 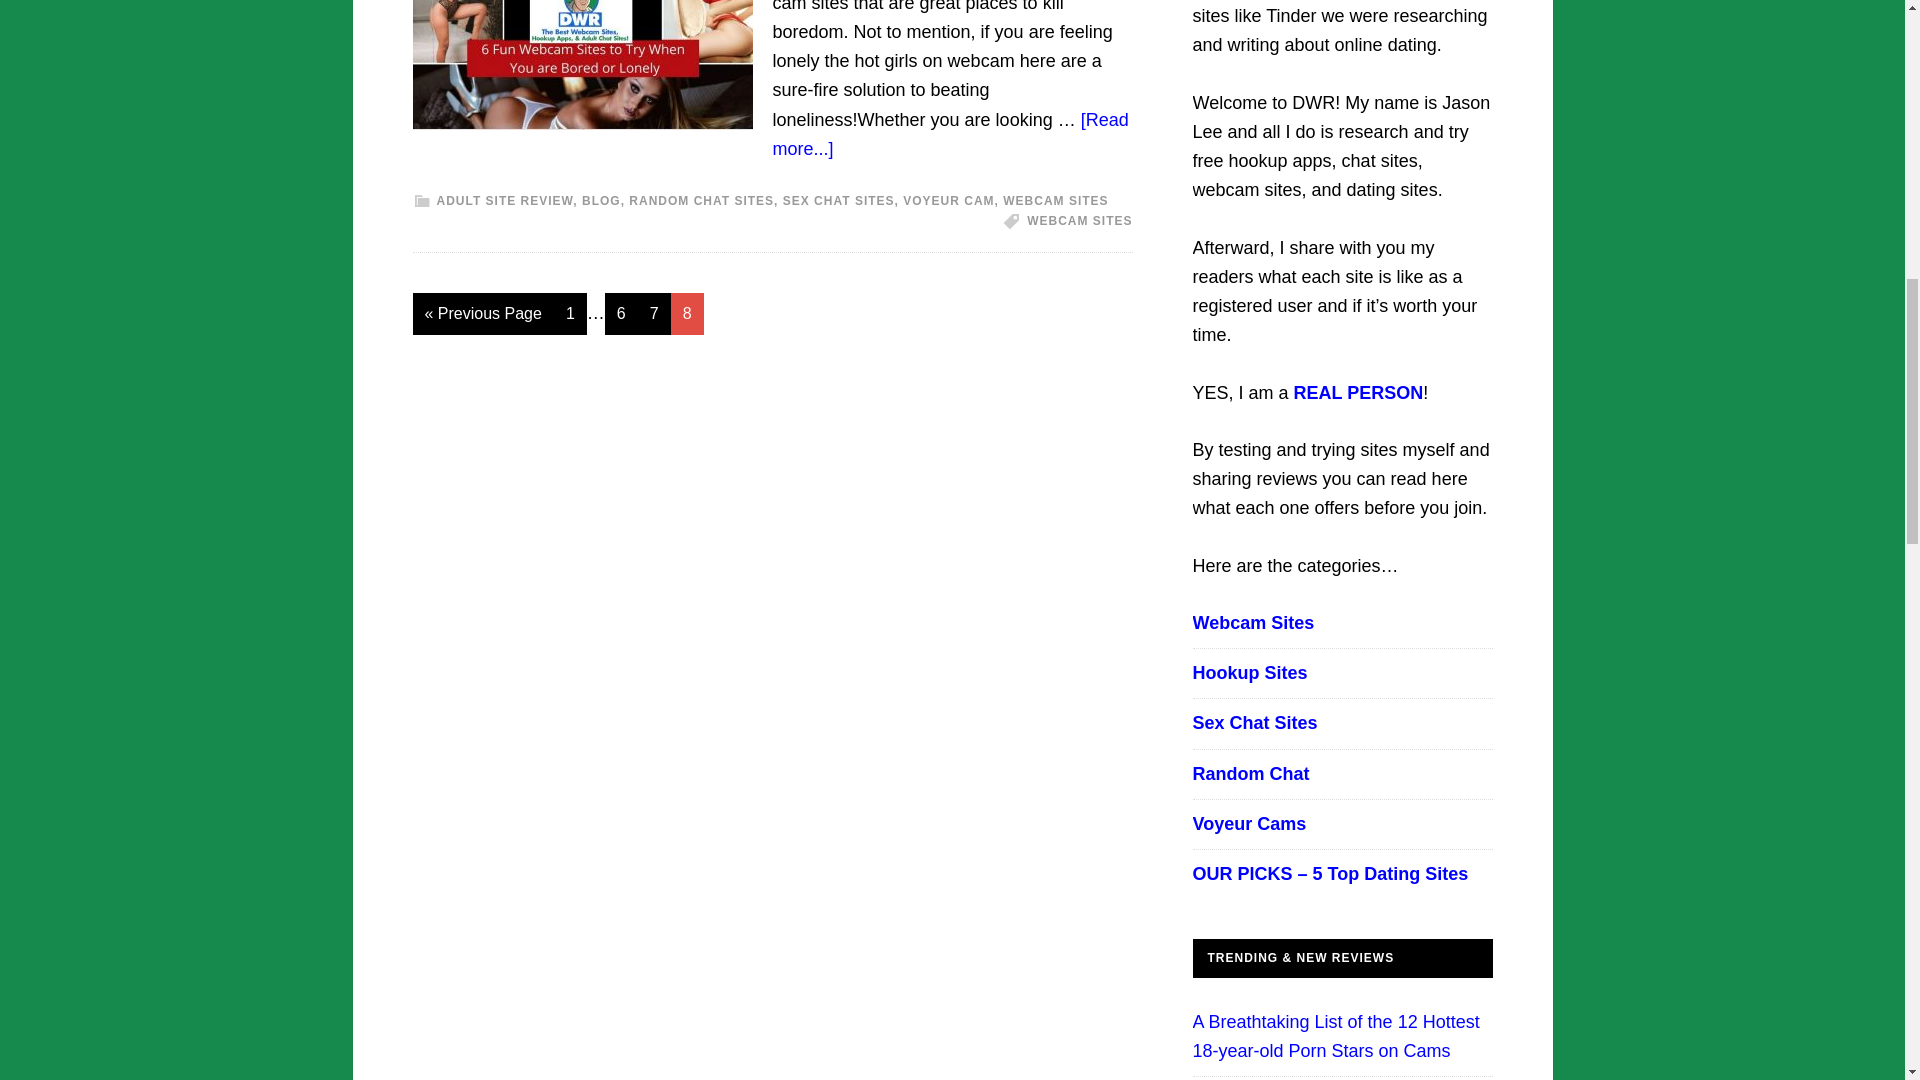 What do you see at coordinates (1359, 392) in the screenshot?
I see `REAL PERSON` at bounding box center [1359, 392].